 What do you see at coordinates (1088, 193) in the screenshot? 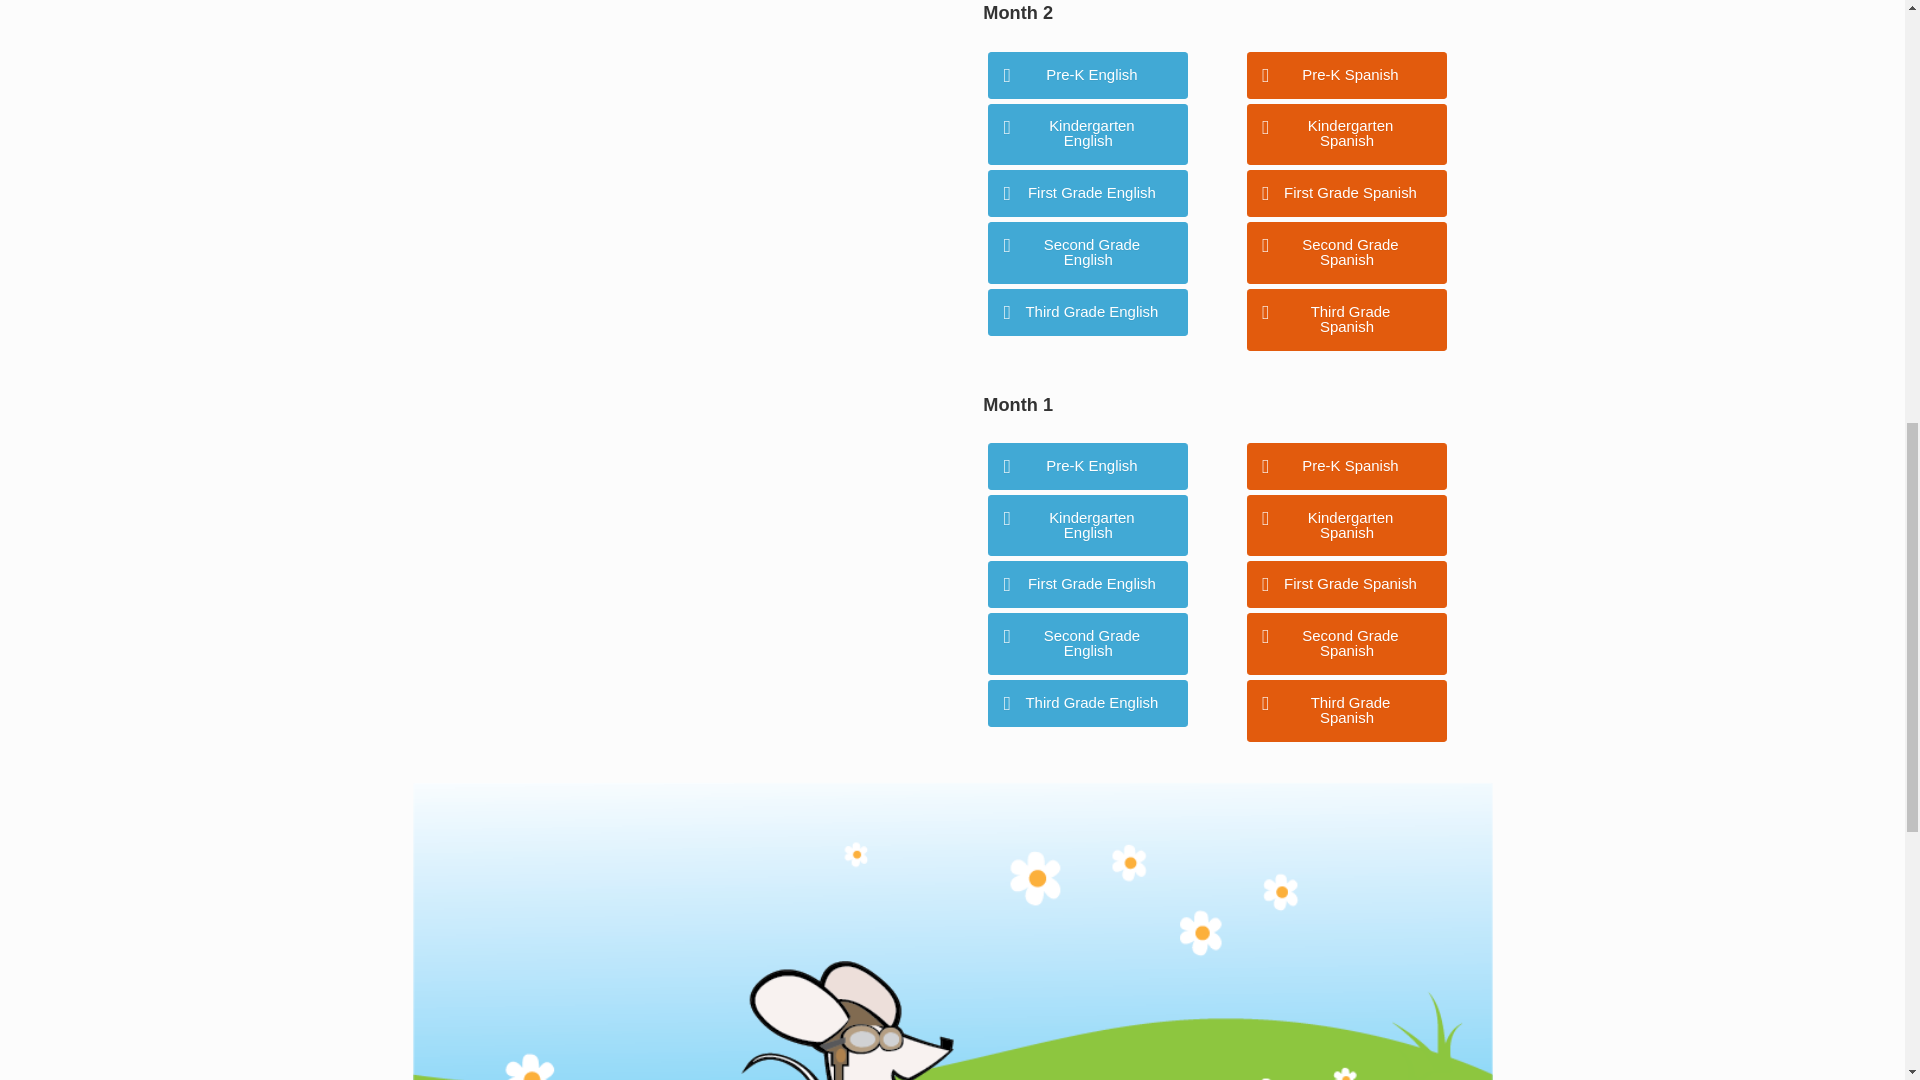
I see `First Grade English` at bounding box center [1088, 193].